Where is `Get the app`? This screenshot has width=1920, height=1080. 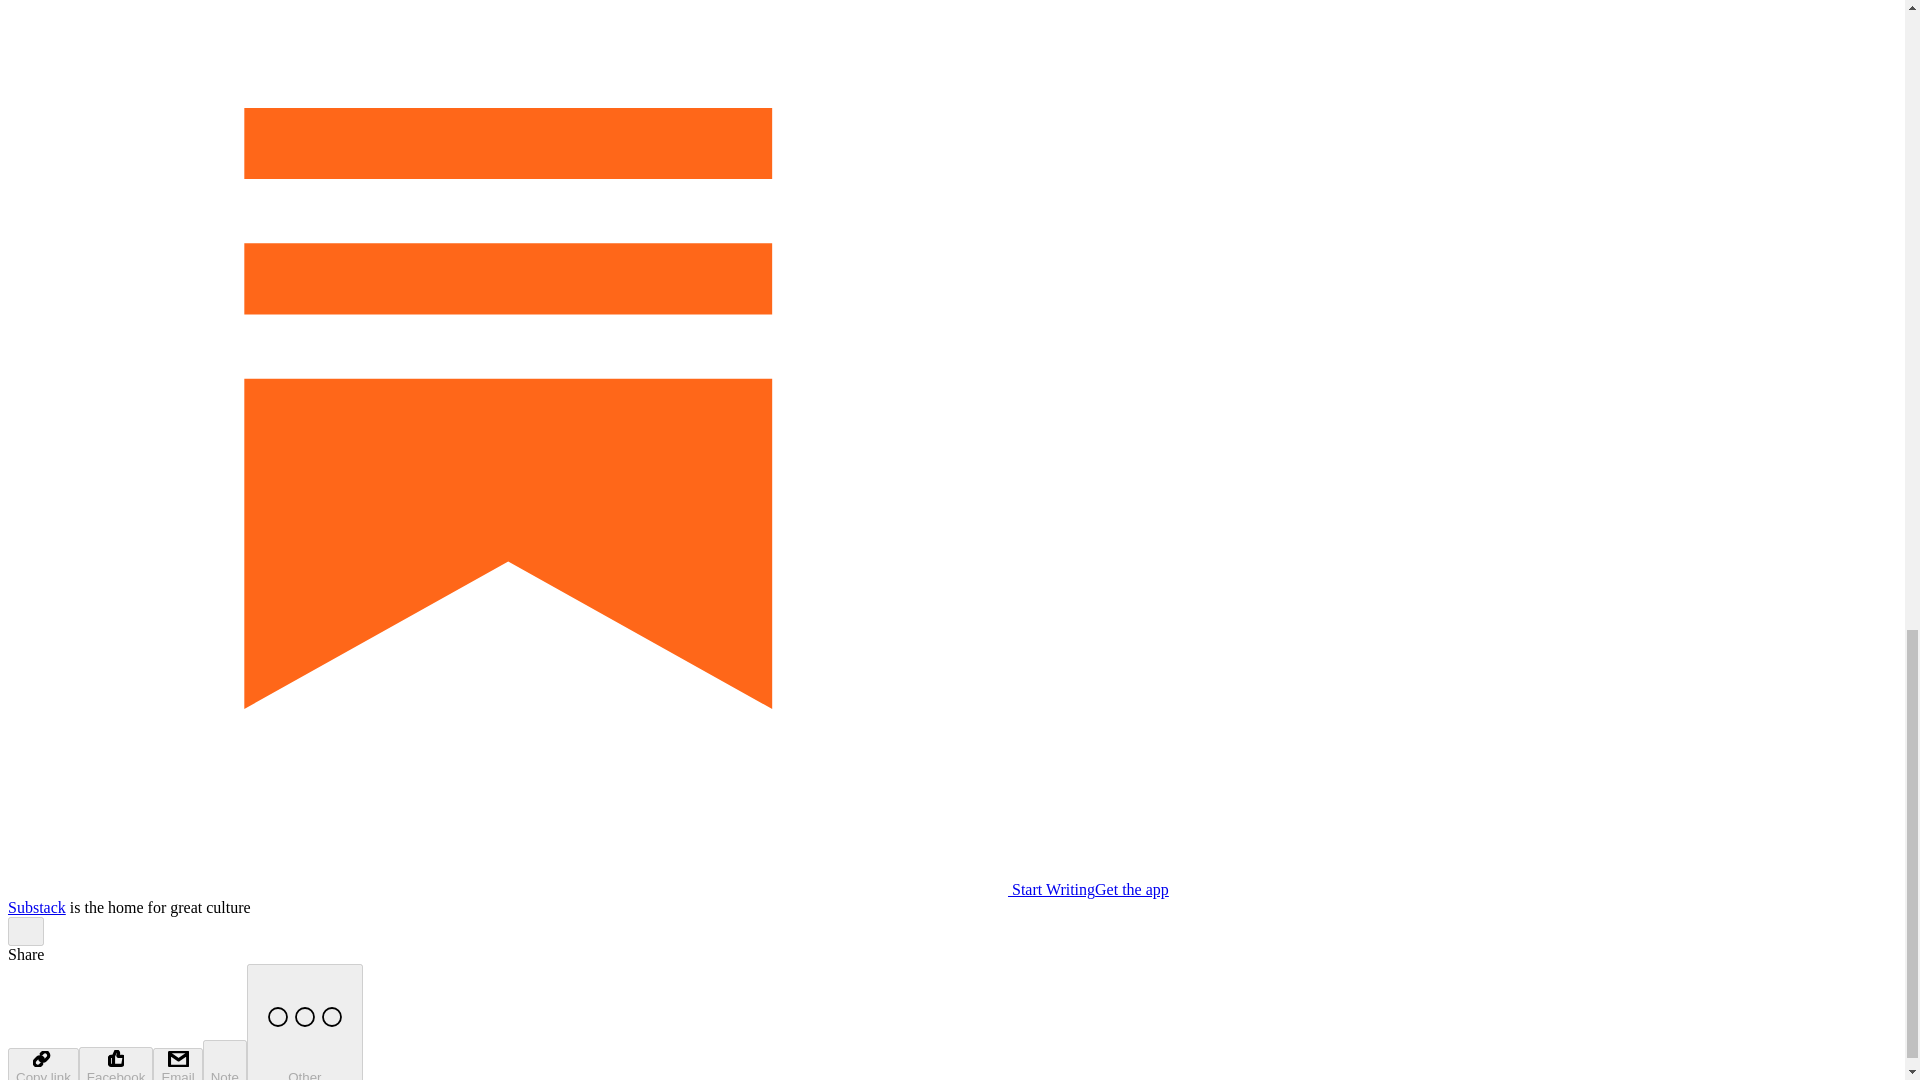 Get the app is located at coordinates (1132, 889).